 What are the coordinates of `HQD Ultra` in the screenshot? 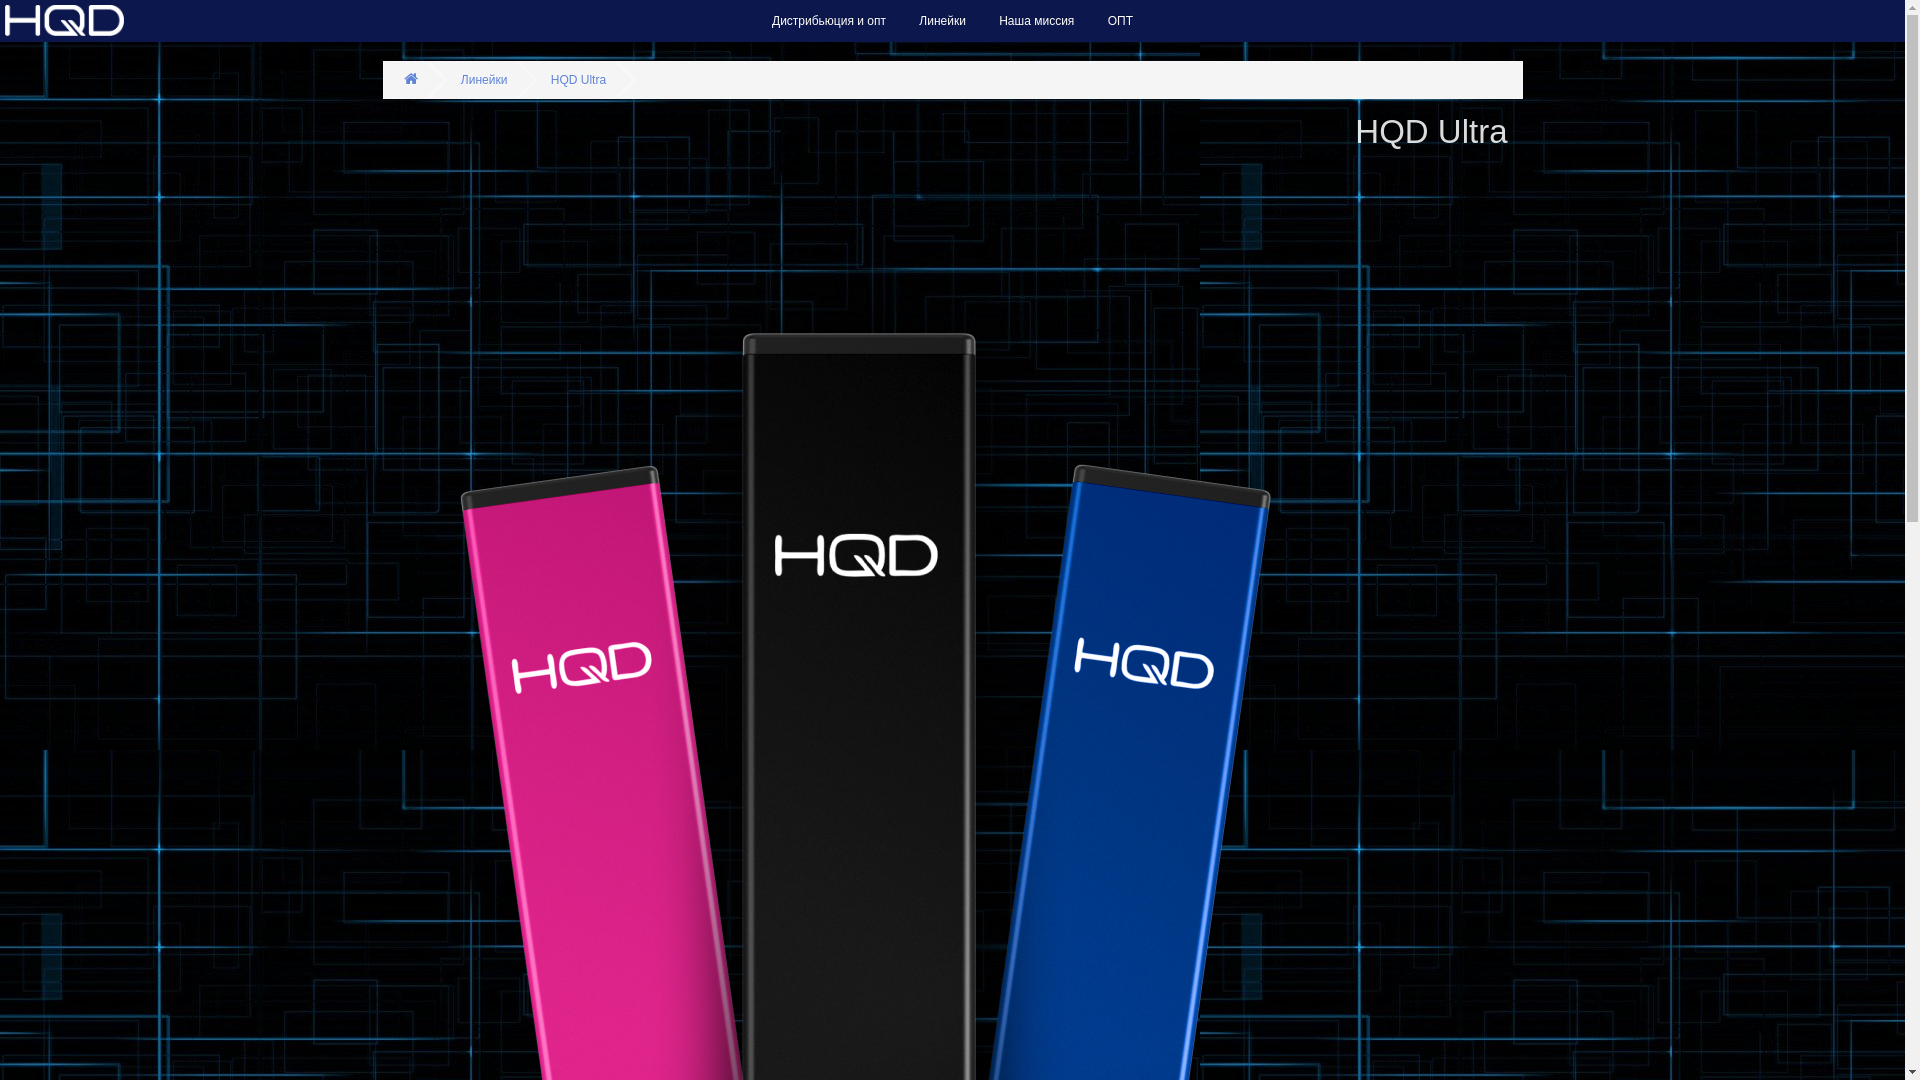 It's located at (578, 80).